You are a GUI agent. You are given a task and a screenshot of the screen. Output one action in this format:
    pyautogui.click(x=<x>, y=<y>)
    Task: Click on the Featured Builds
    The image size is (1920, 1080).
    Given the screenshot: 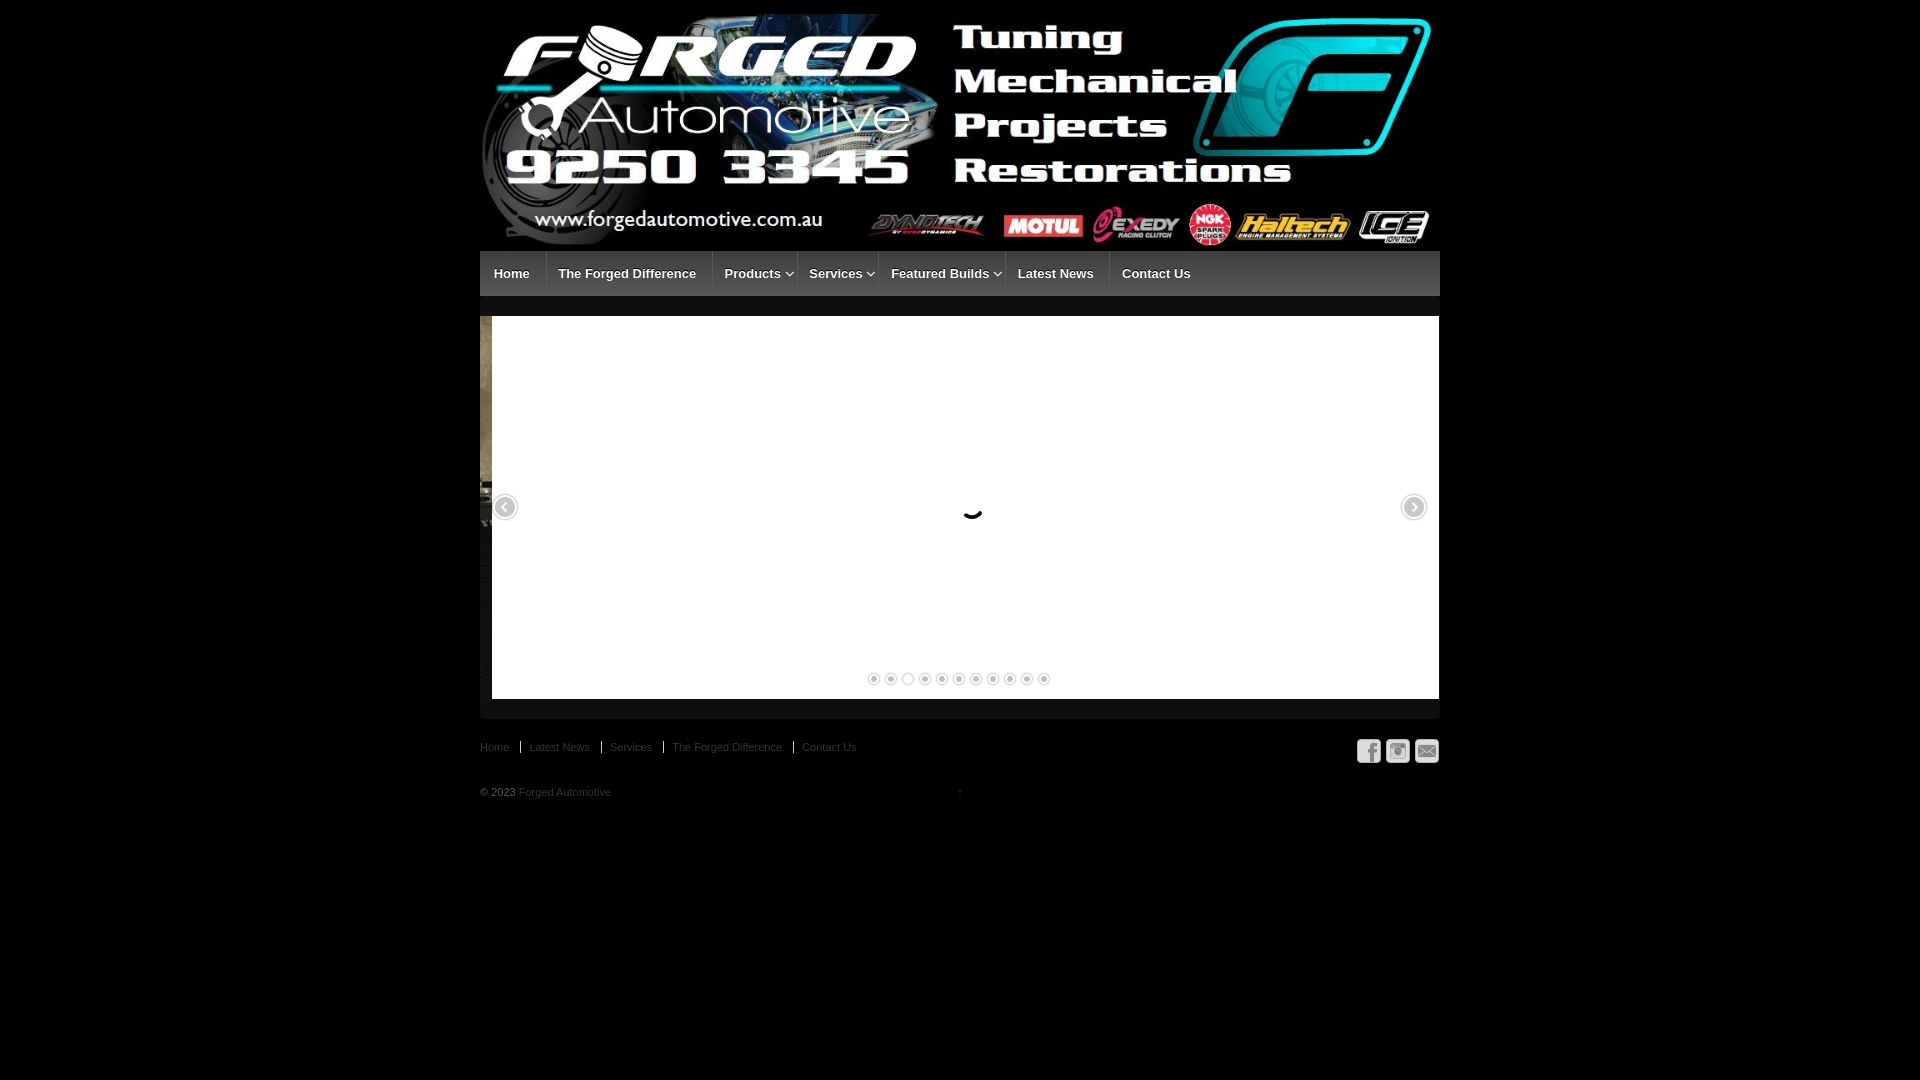 What is the action you would take?
    pyautogui.click(x=940, y=274)
    